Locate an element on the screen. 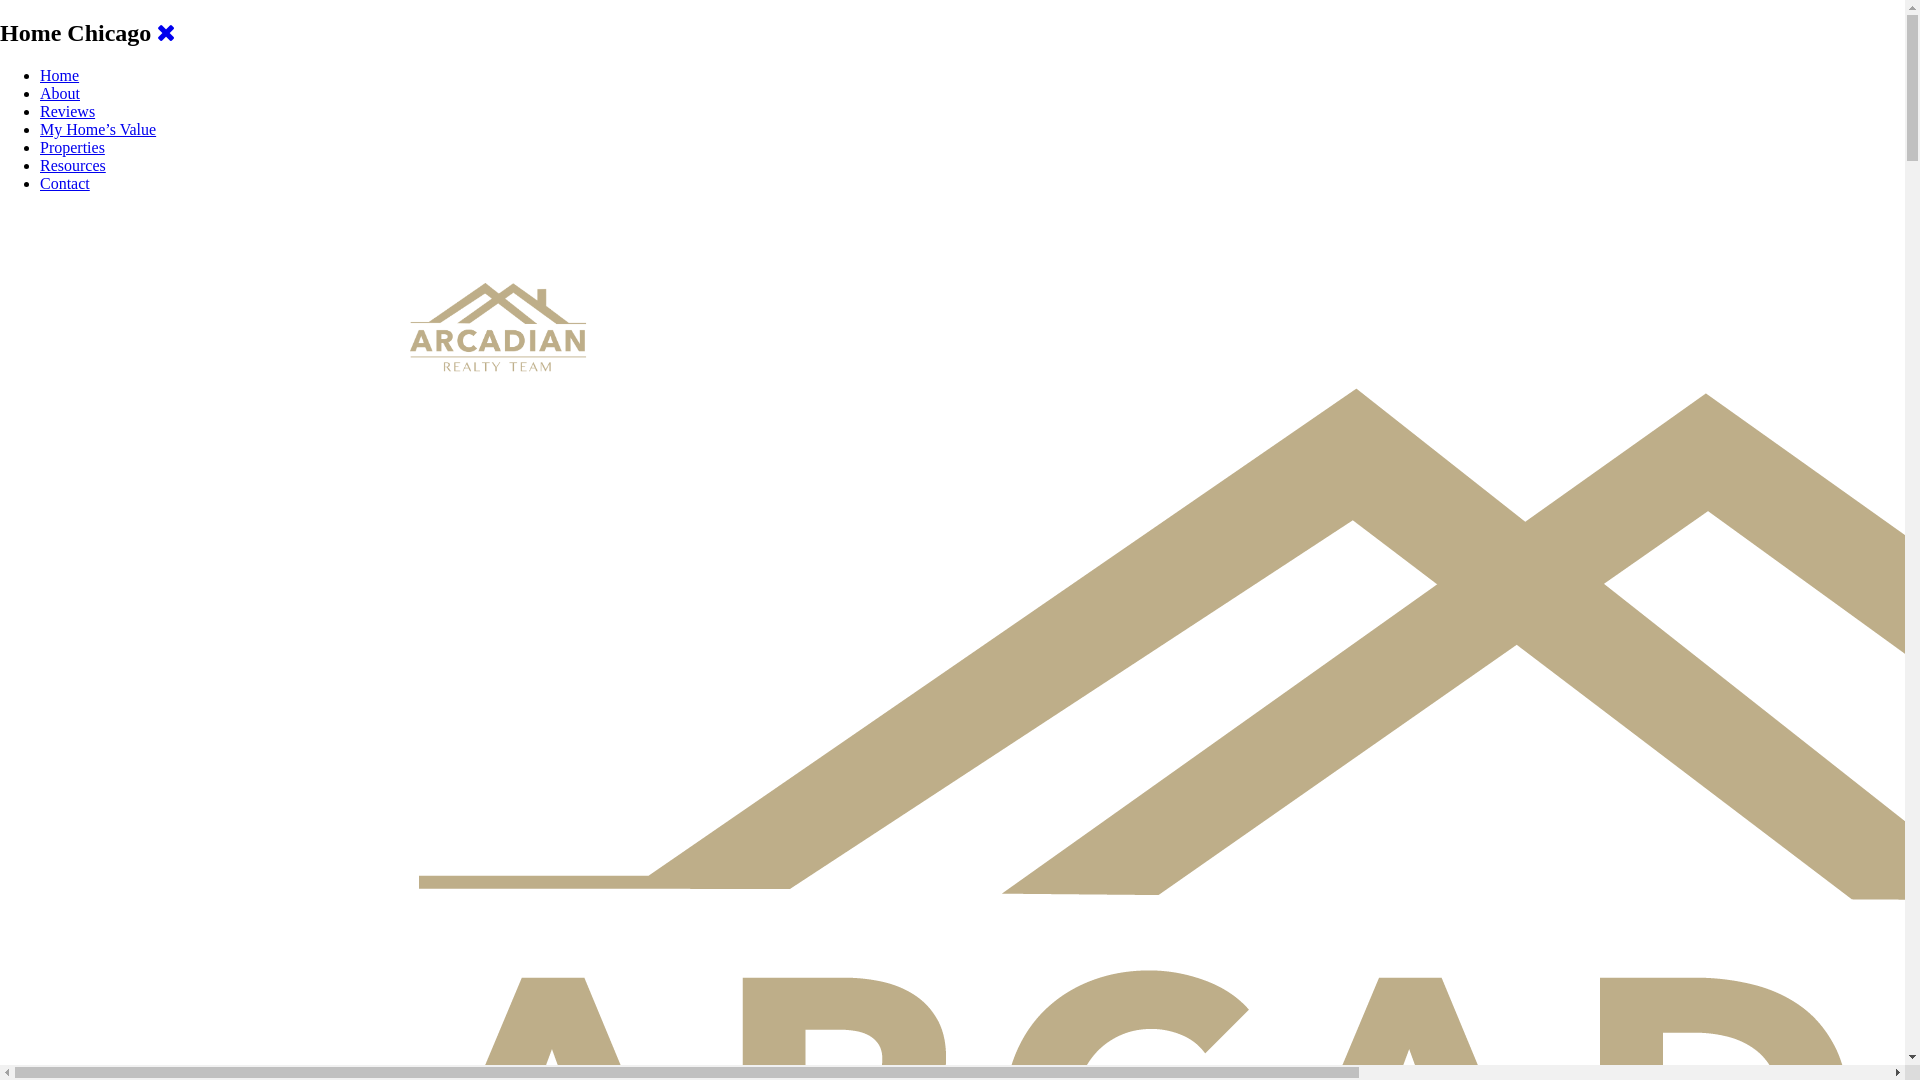  Home is located at coordinates (60, 76).